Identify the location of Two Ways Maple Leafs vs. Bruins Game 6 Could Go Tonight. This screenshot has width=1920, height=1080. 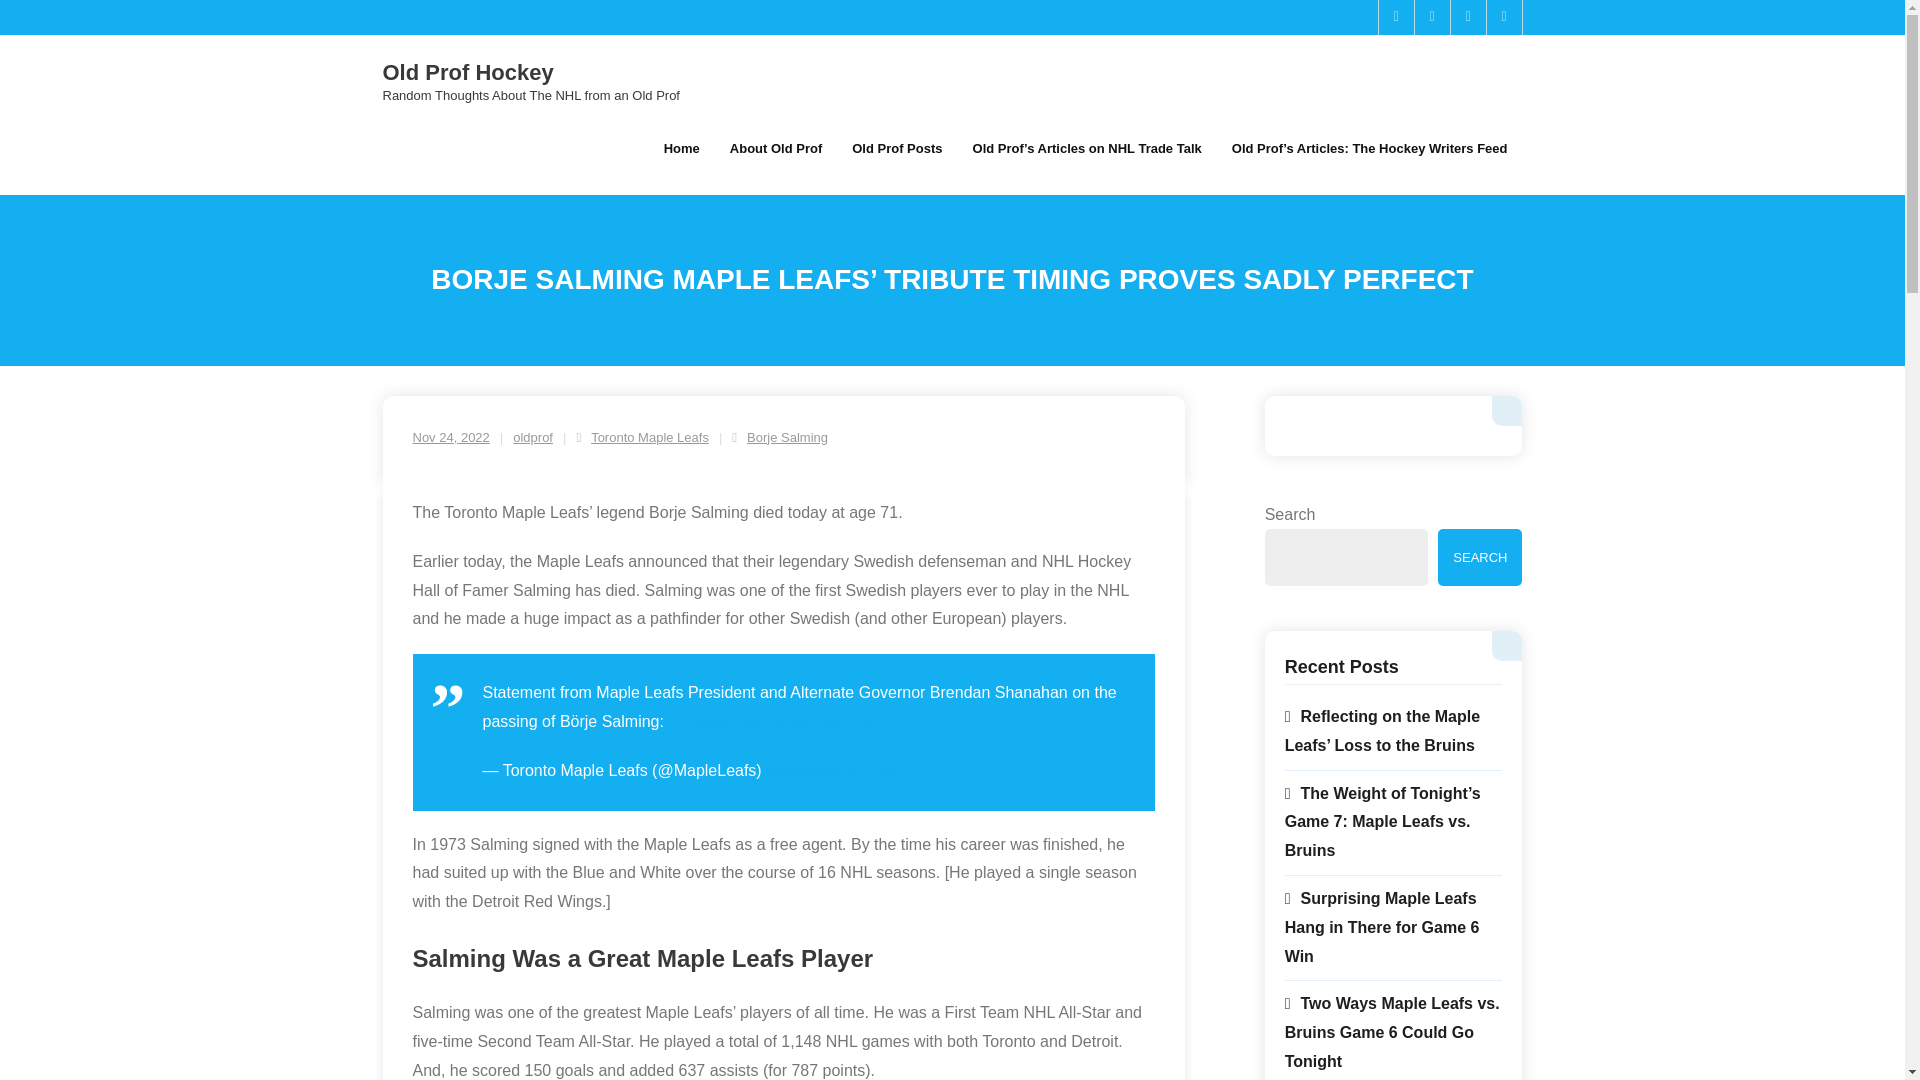
(1394, 1033).